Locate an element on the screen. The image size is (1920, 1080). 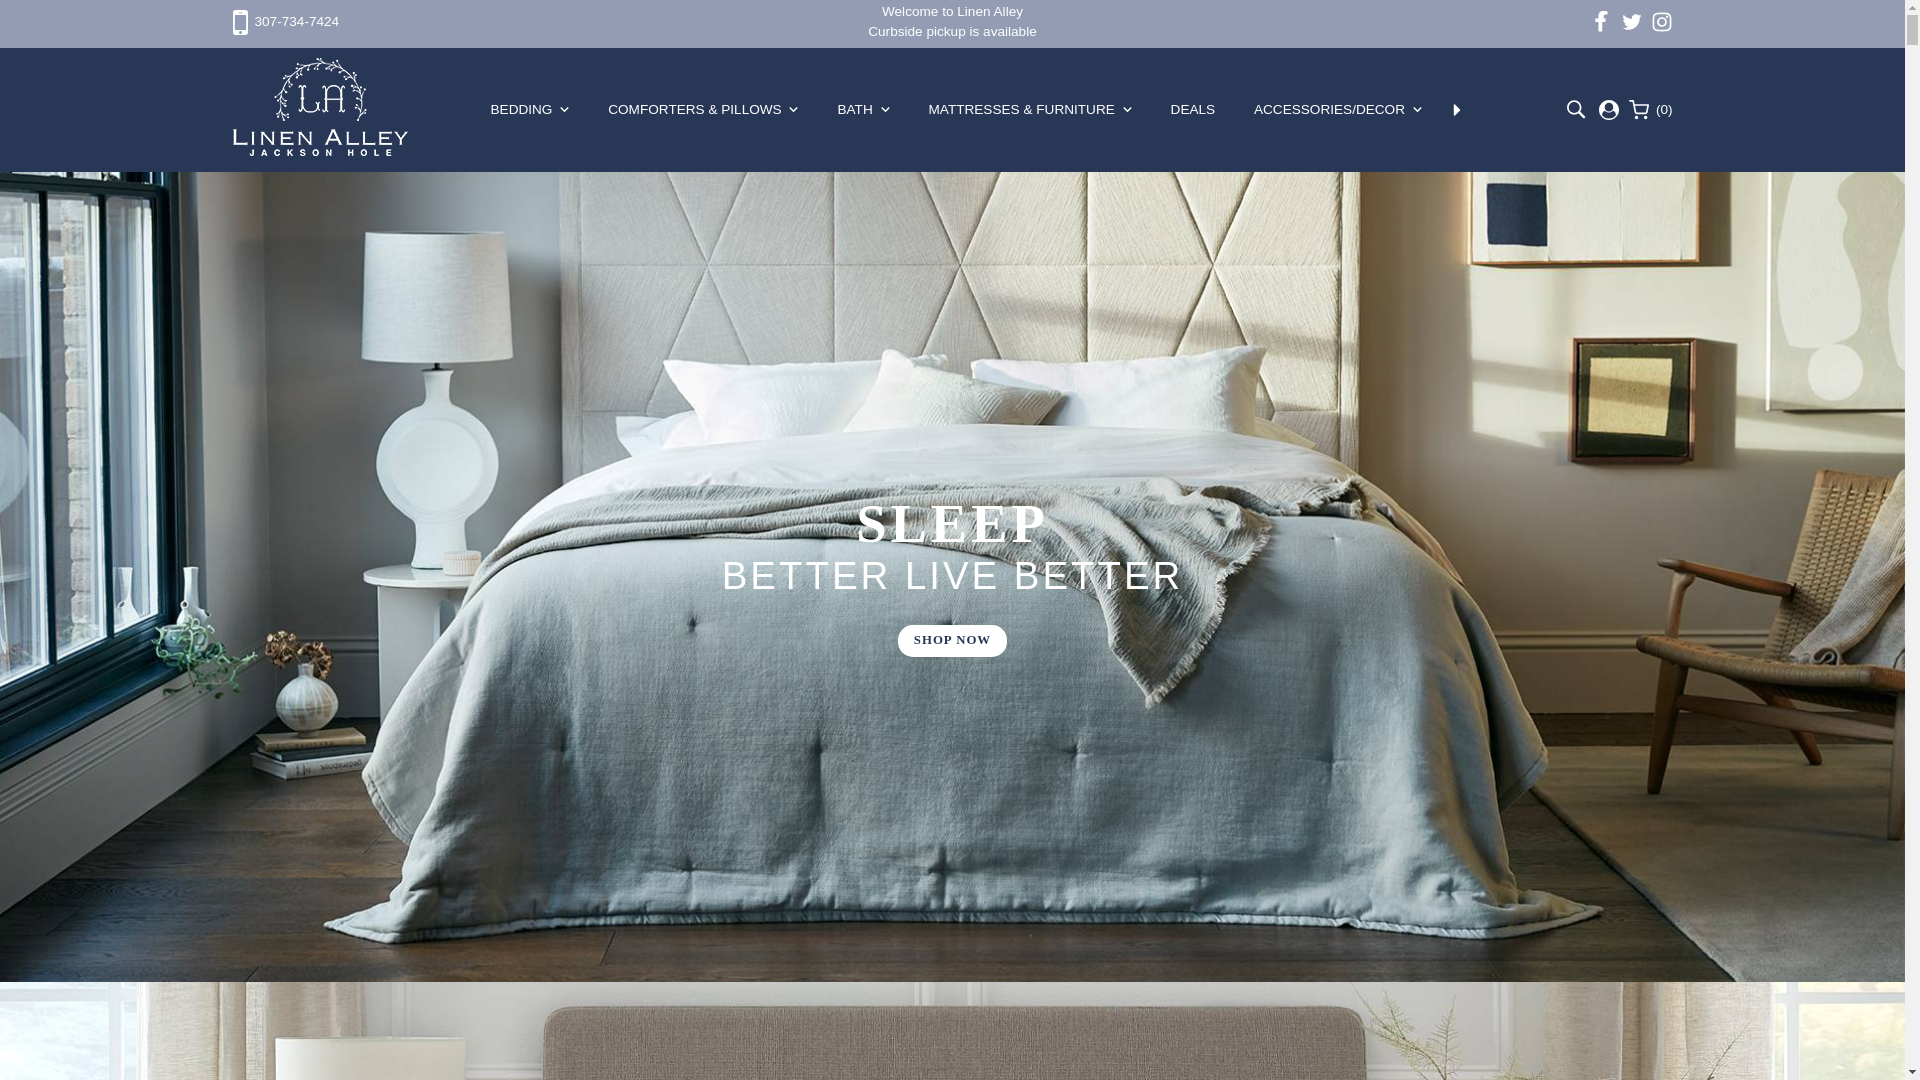
My Account is located at coordinates (1608, 110).